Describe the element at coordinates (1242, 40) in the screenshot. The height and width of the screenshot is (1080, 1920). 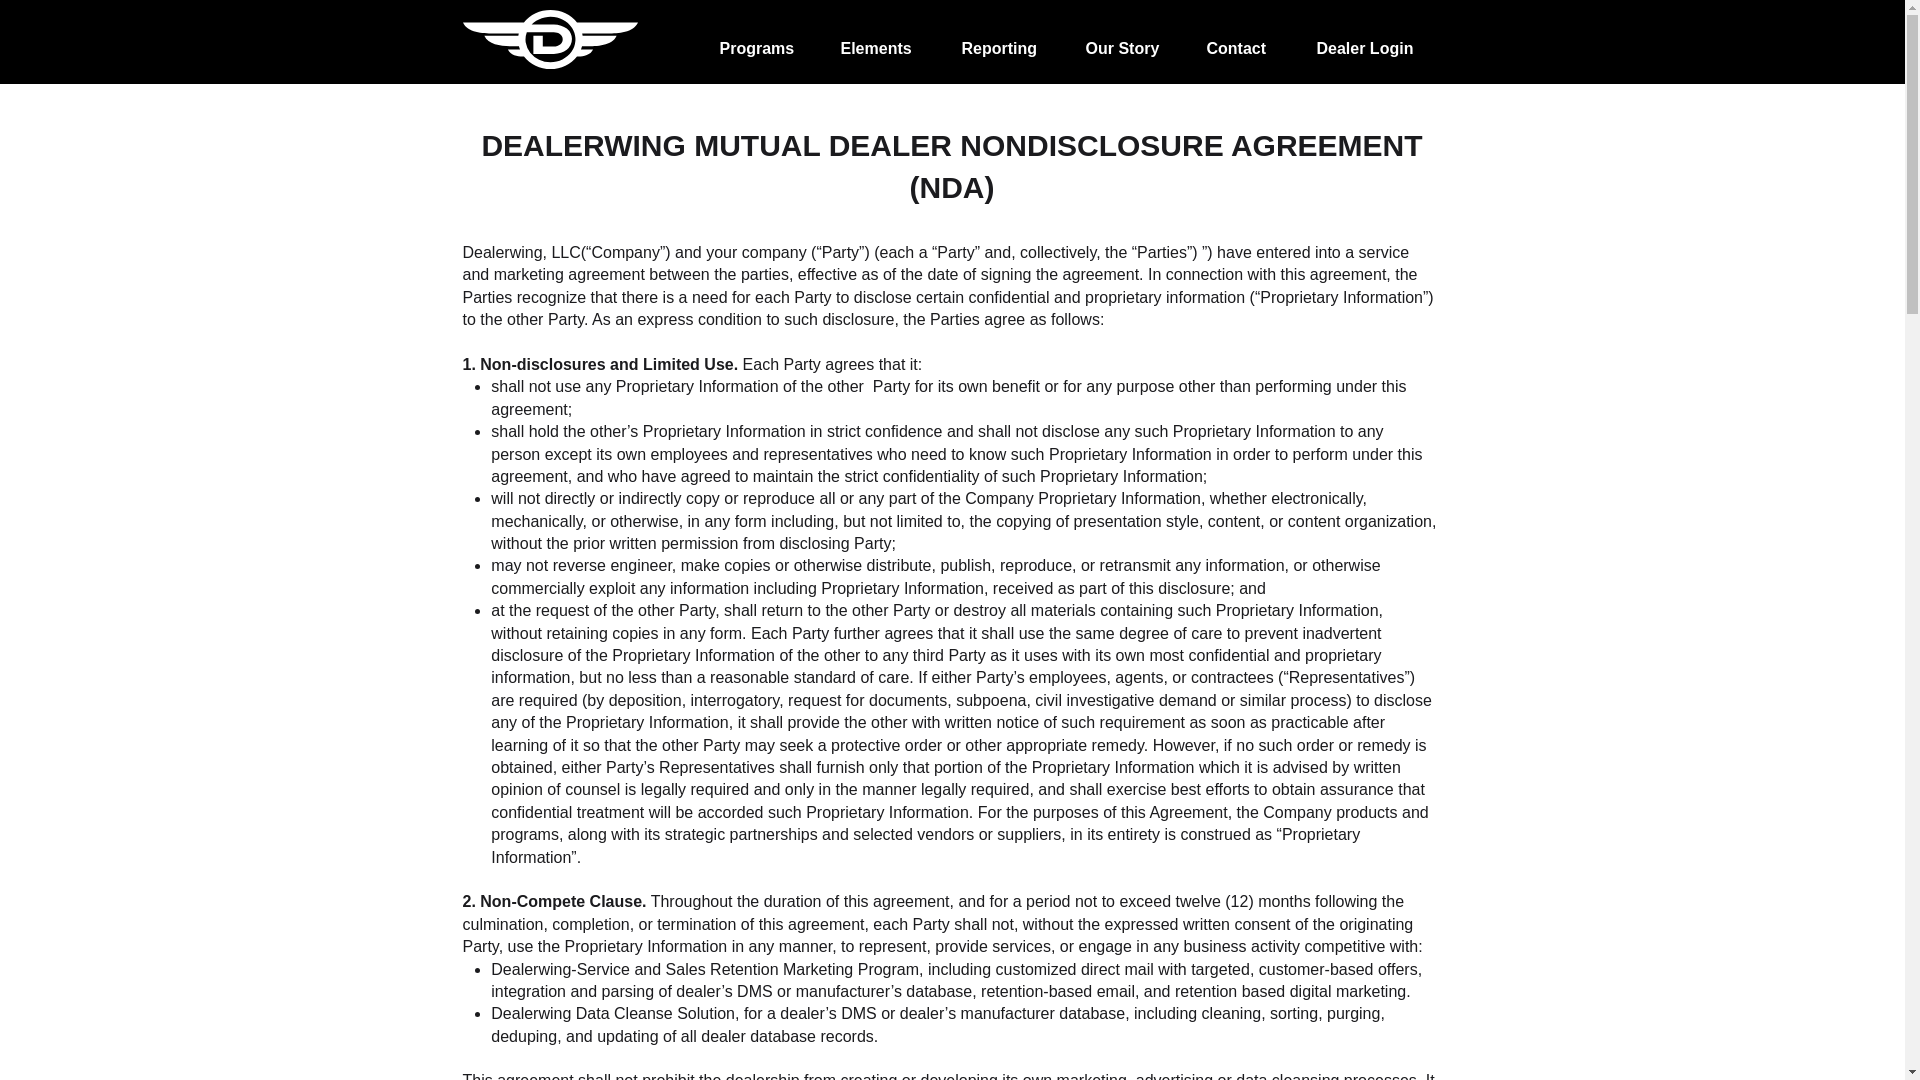
I see `Contact` at that location.